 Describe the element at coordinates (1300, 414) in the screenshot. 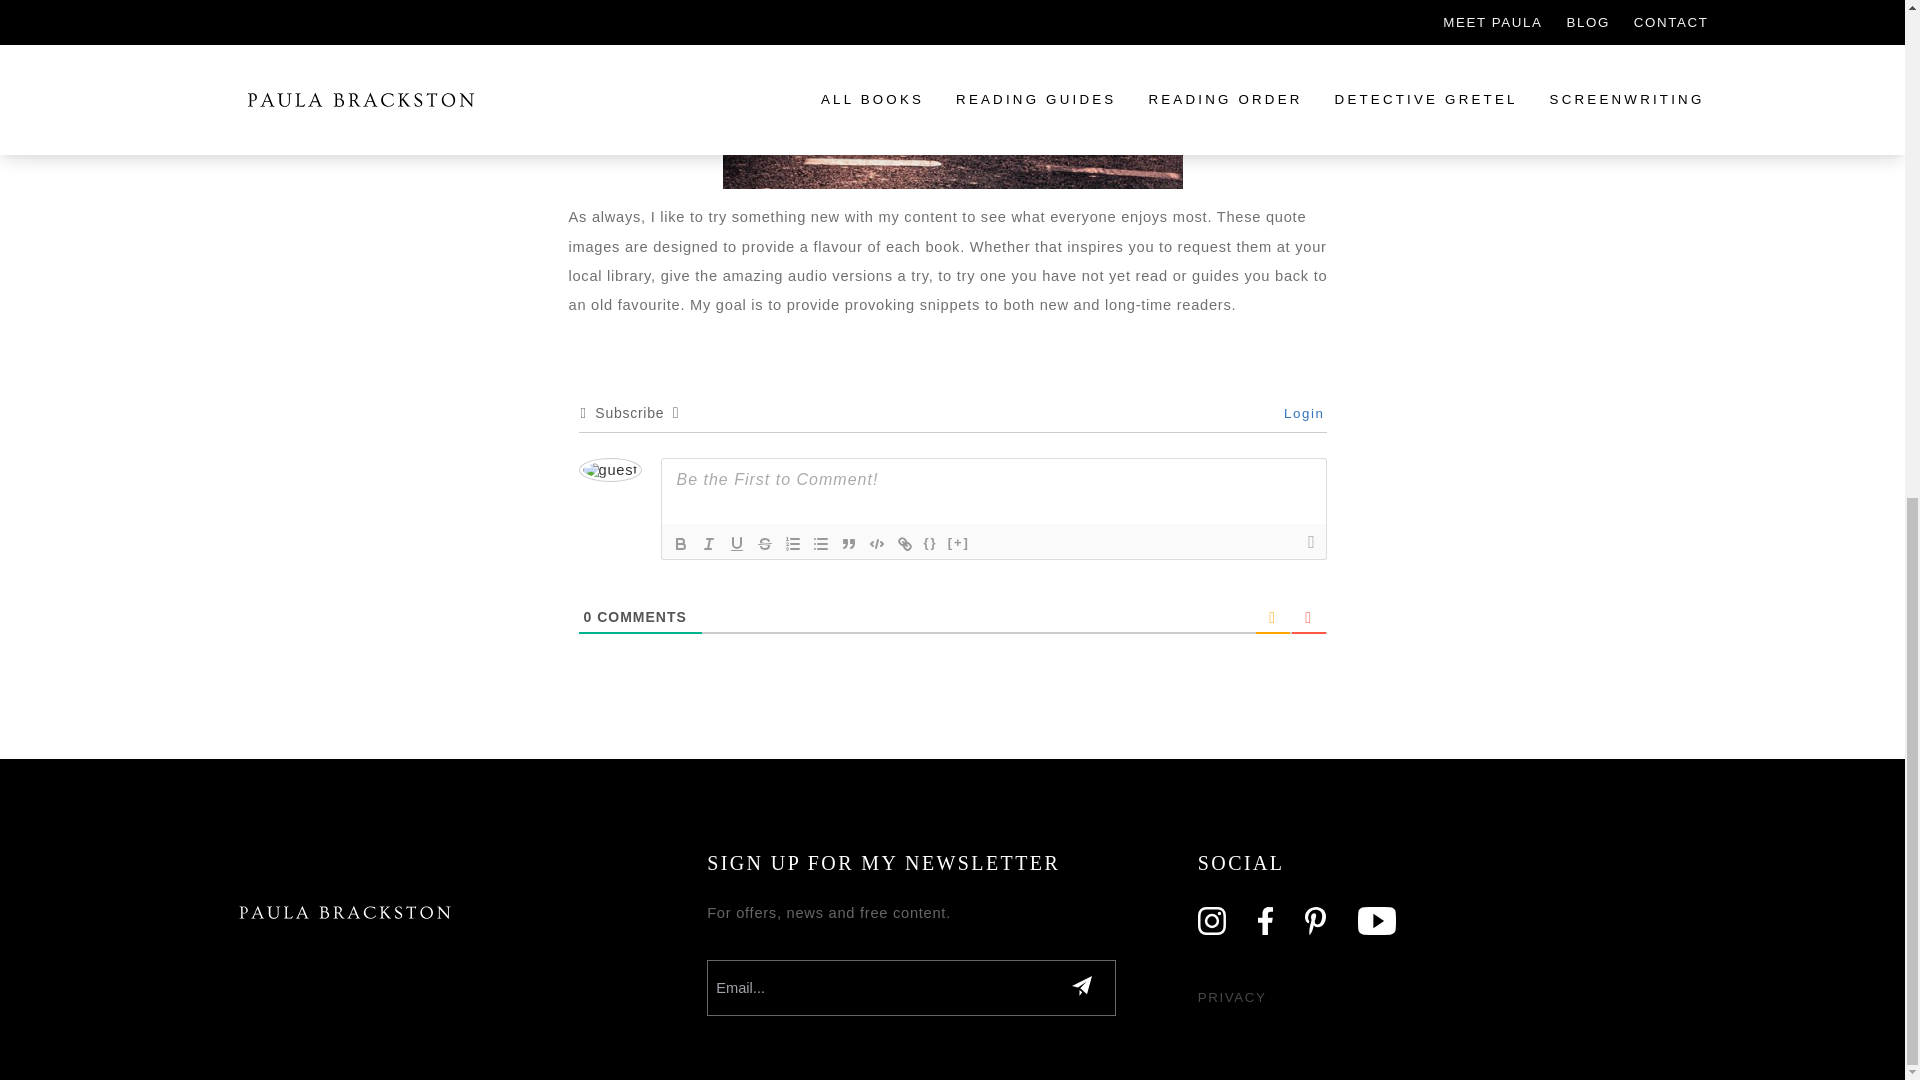

I see `Login` at that location.